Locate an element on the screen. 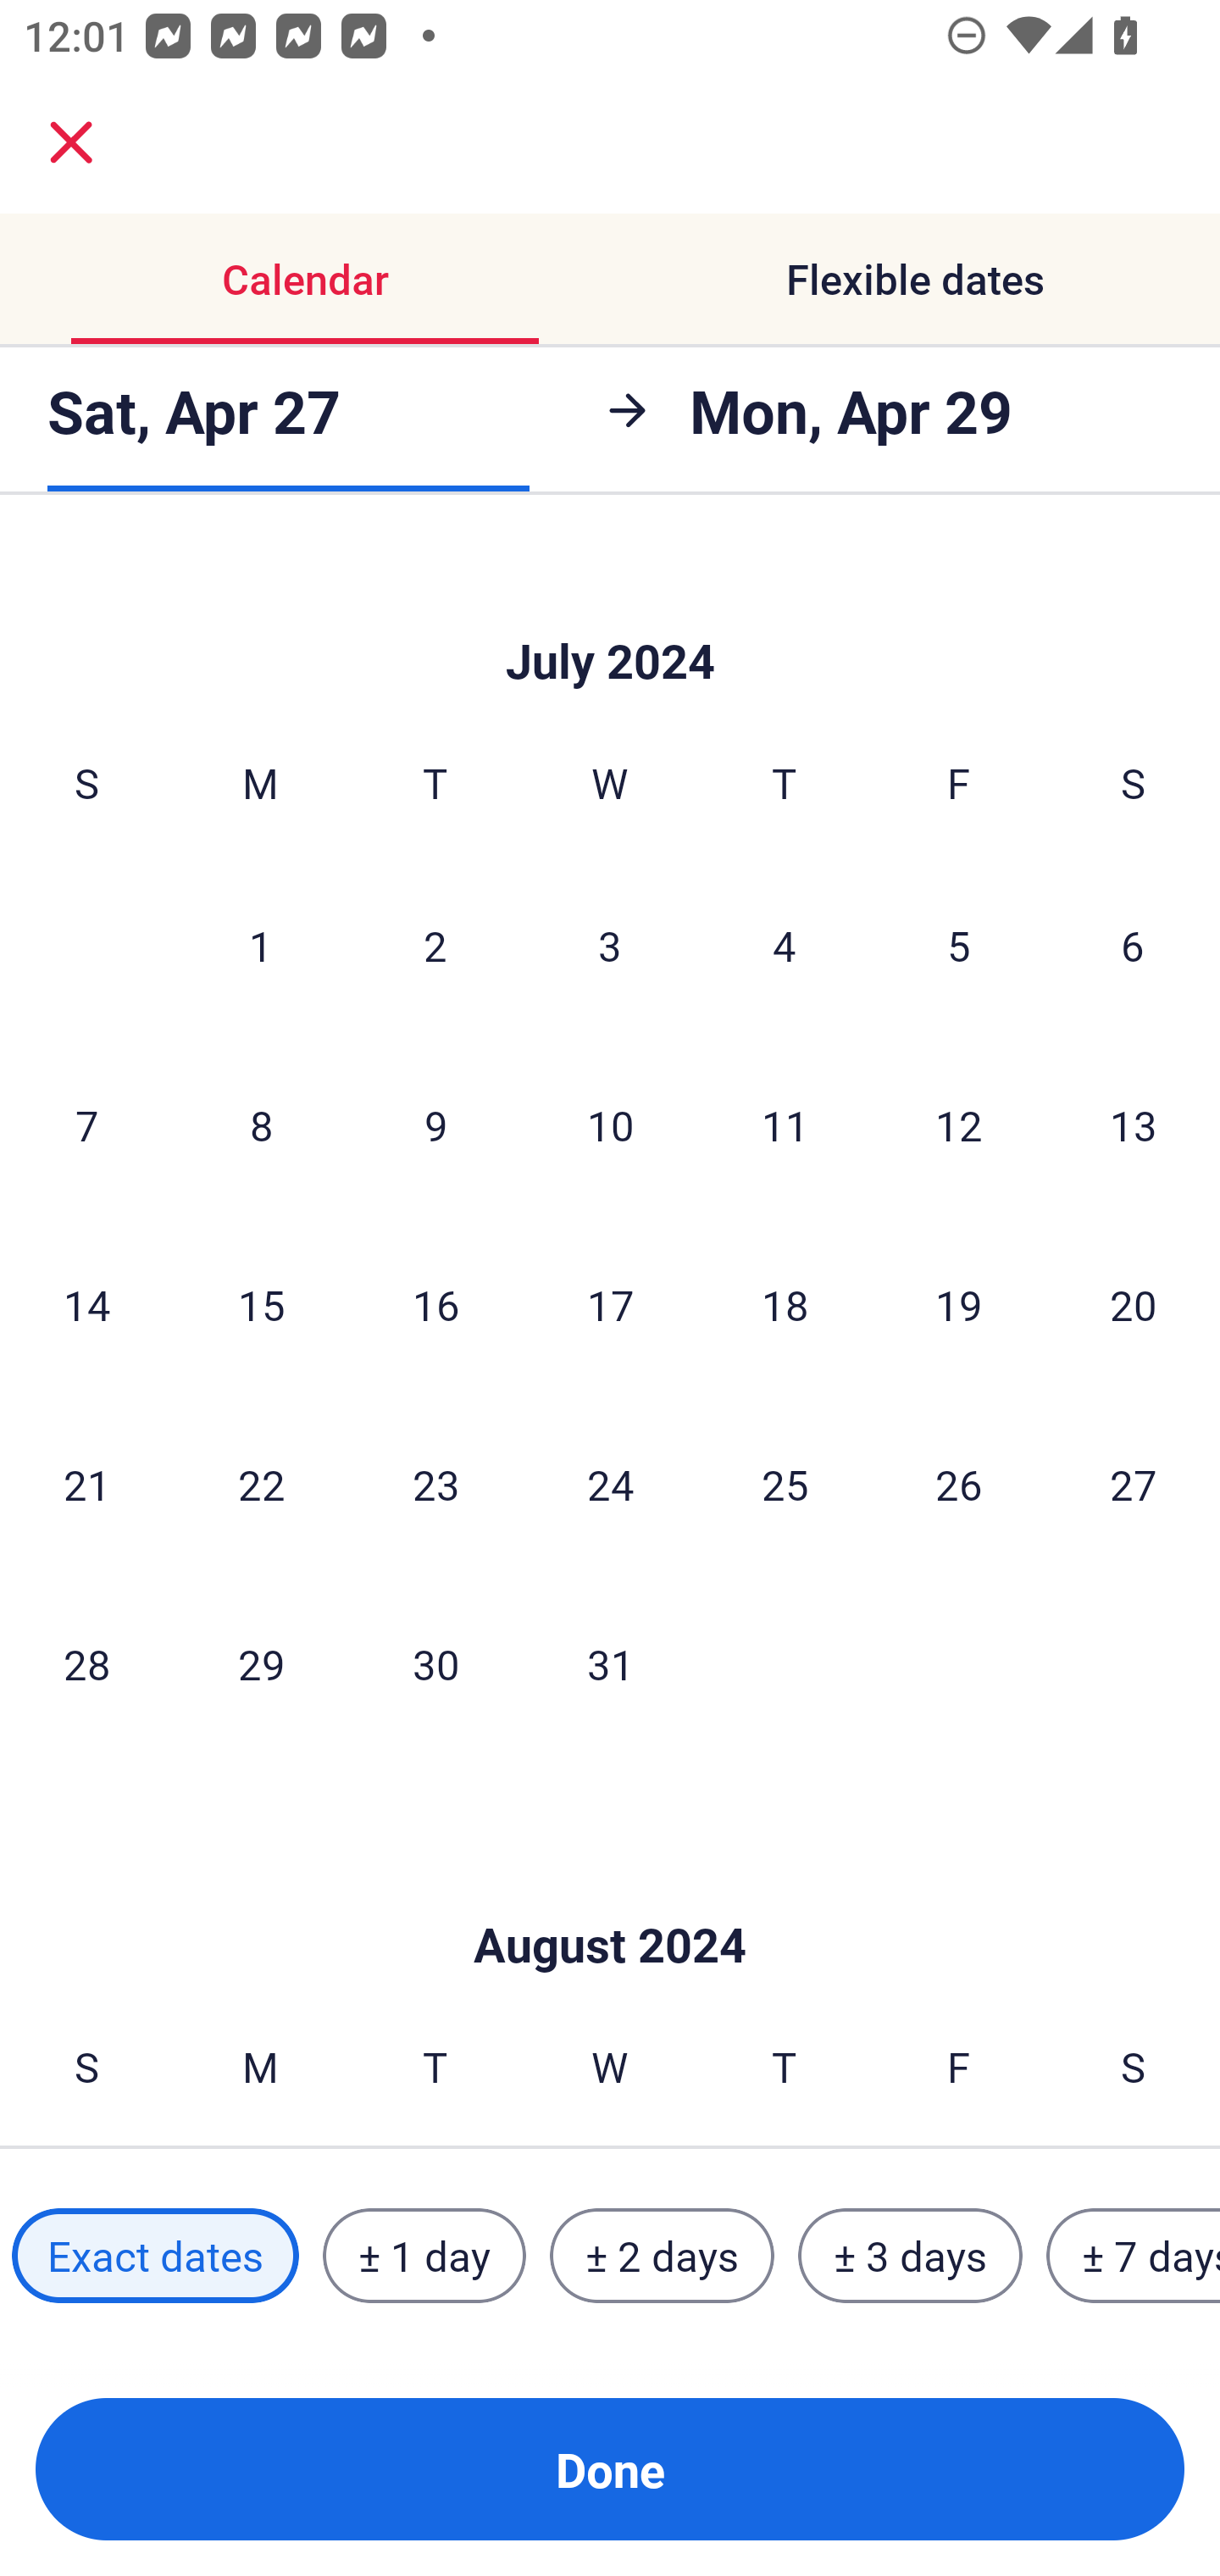 Image resolution: width=1220 pixels, height=2576 pixels. 8 Monday, July 8, 2024 is located at coordinates (261, 1124).